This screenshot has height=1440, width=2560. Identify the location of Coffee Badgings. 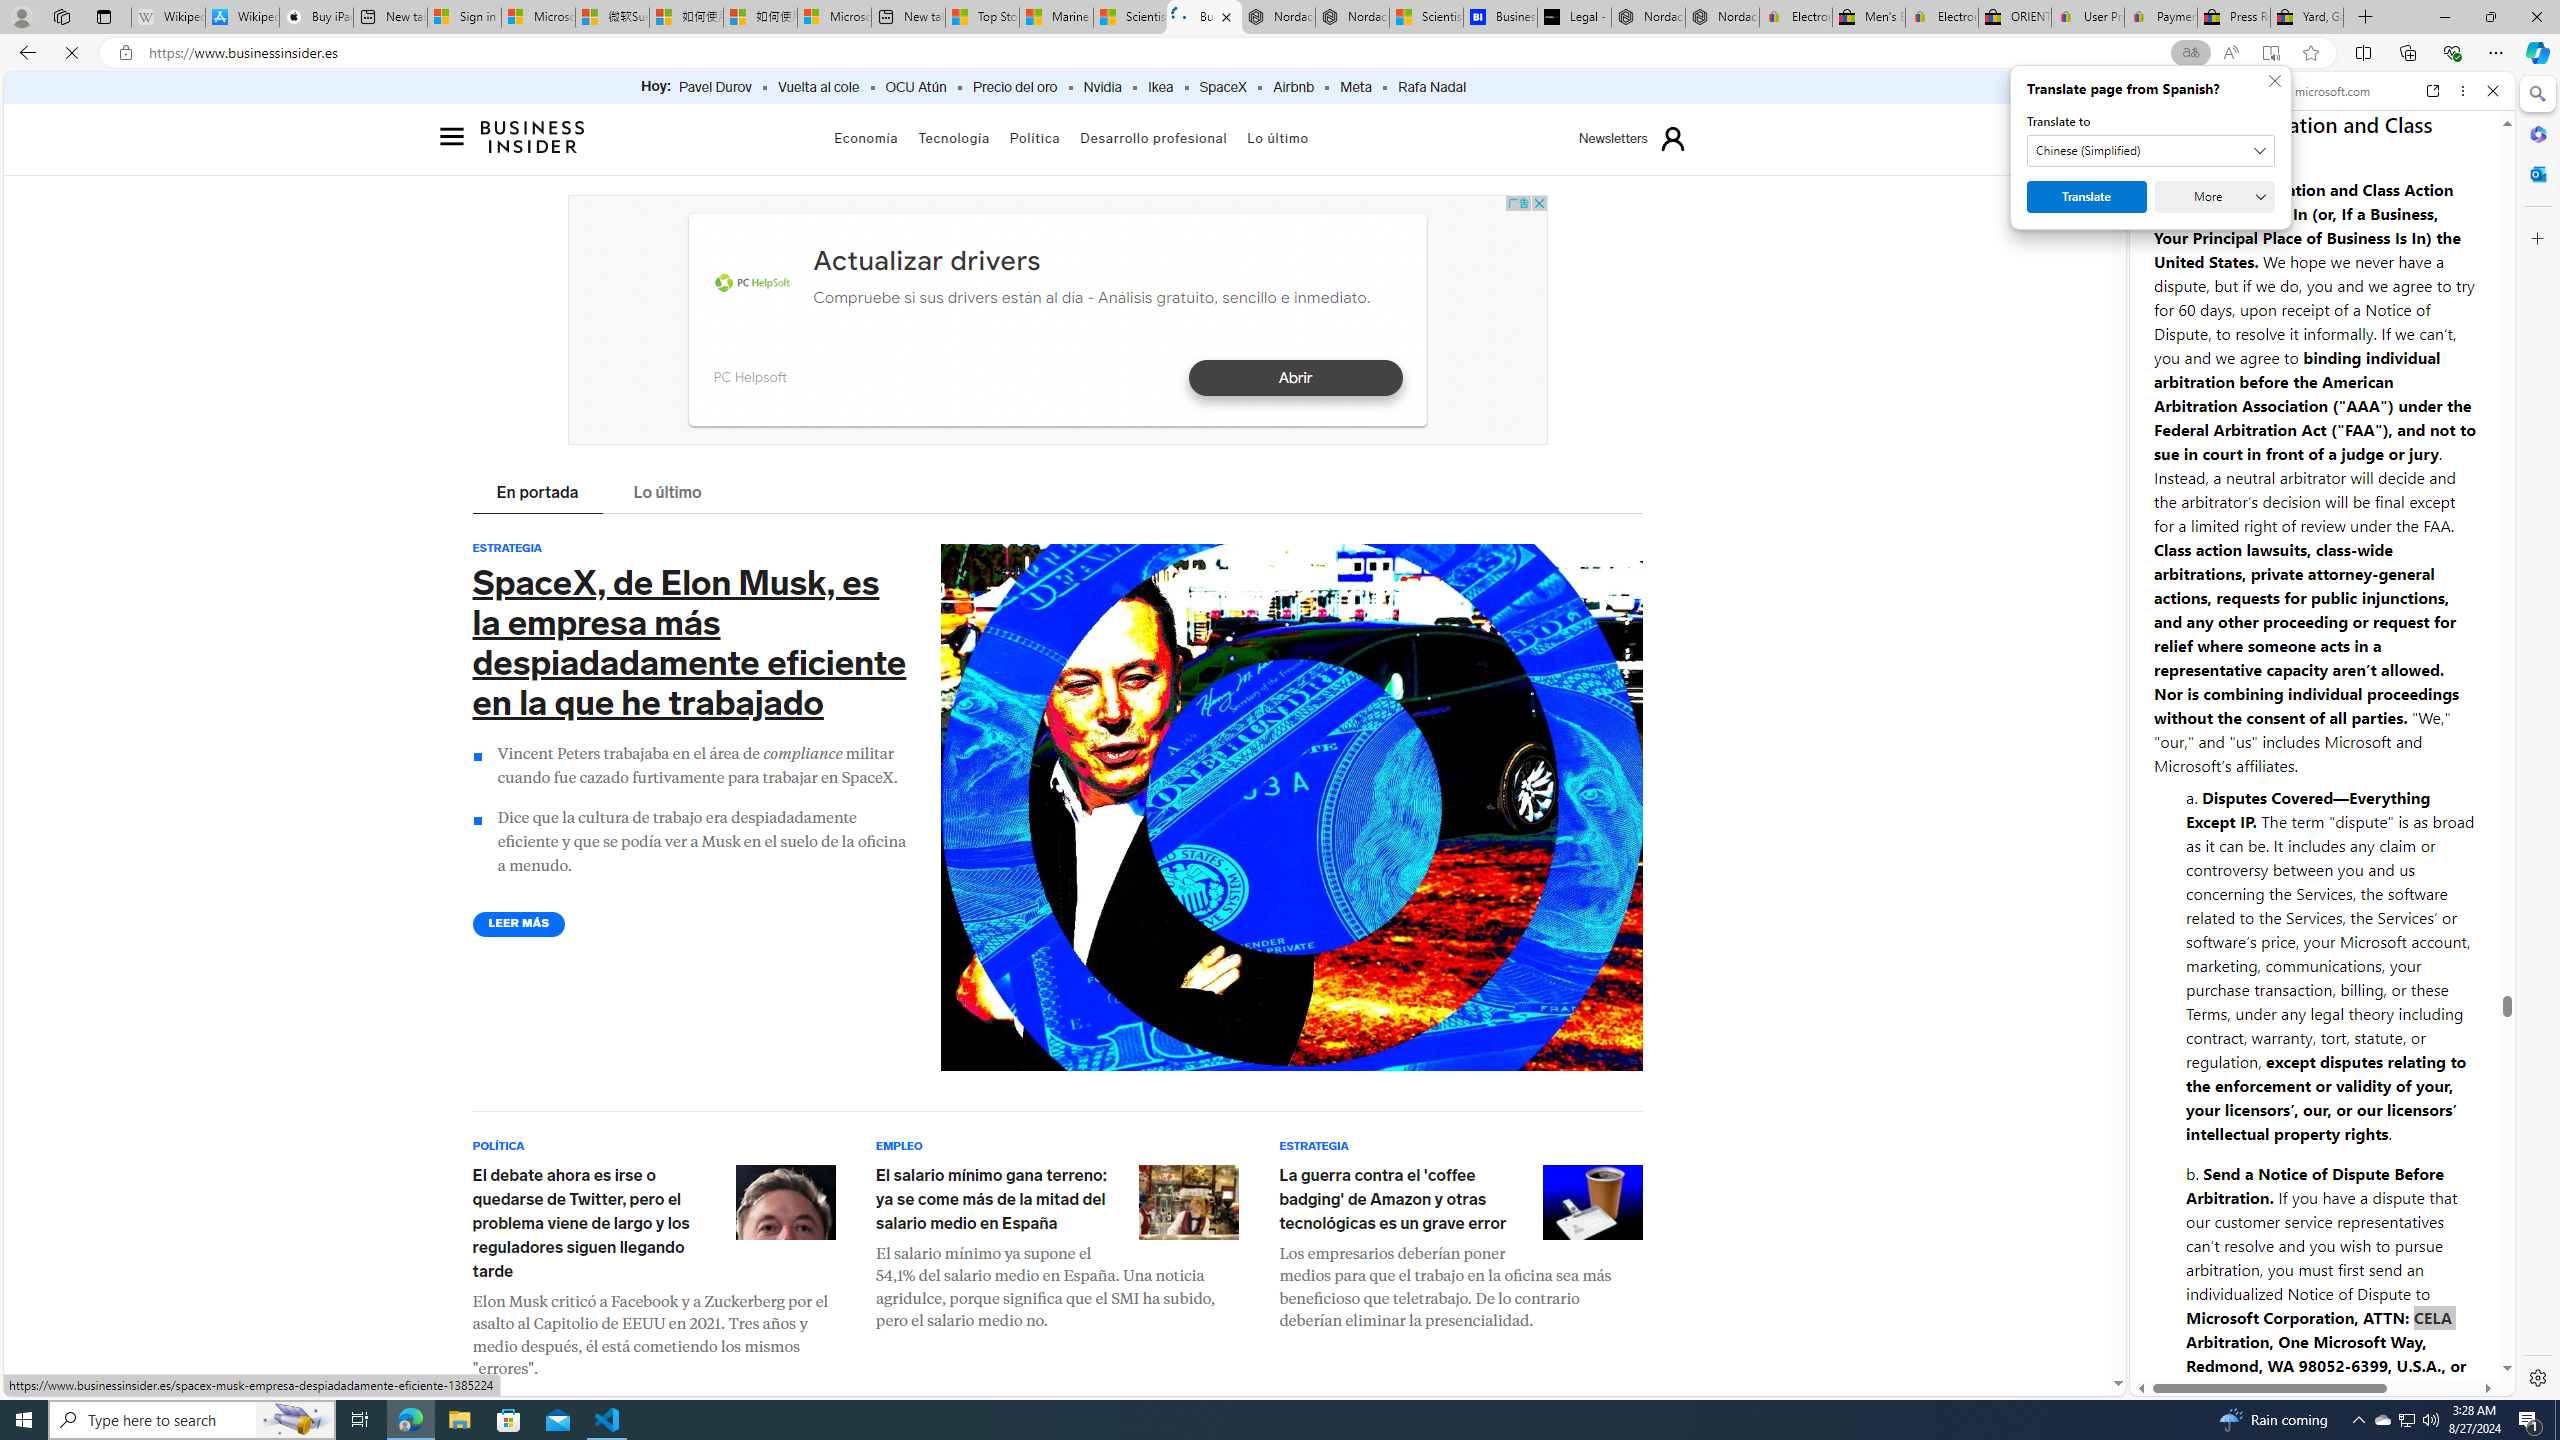
(1592, 1201).